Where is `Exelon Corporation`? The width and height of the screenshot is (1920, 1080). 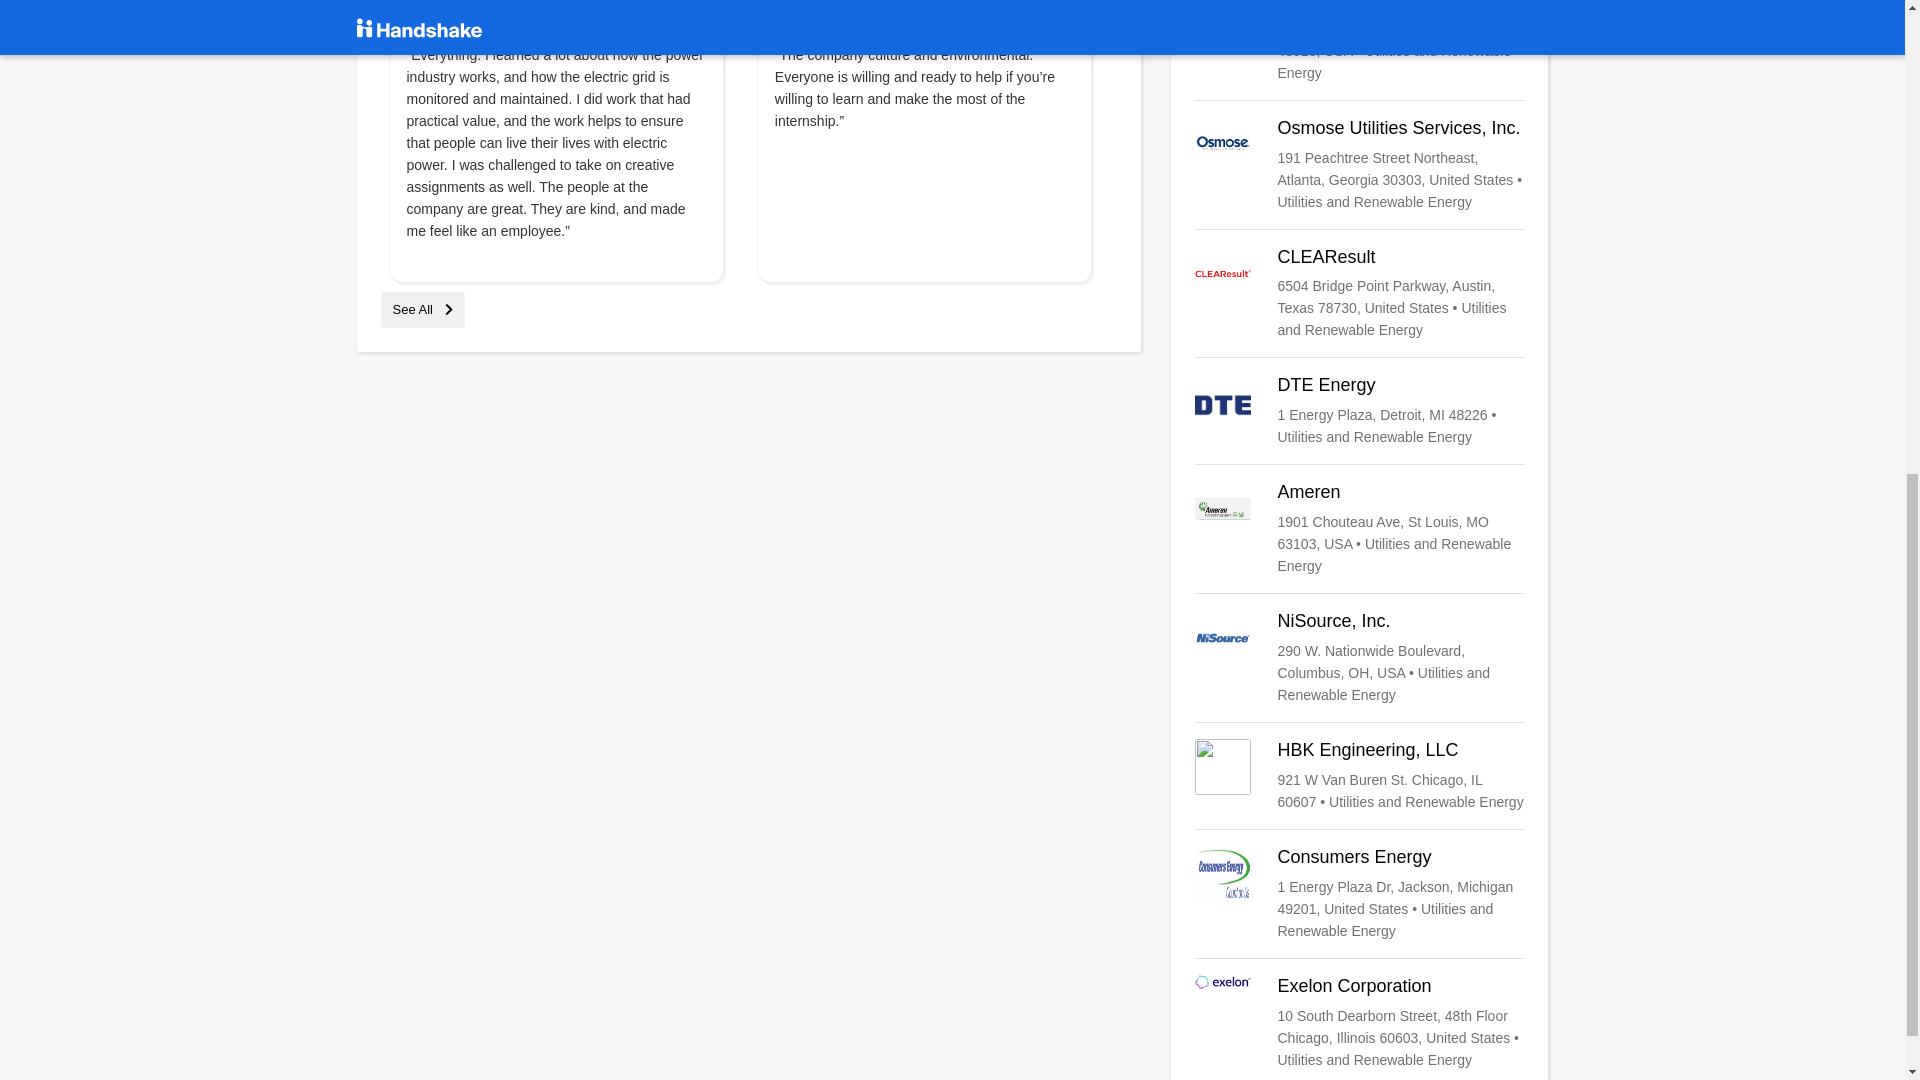 Exelon Corporation is located at coordinates (1359, 1023).